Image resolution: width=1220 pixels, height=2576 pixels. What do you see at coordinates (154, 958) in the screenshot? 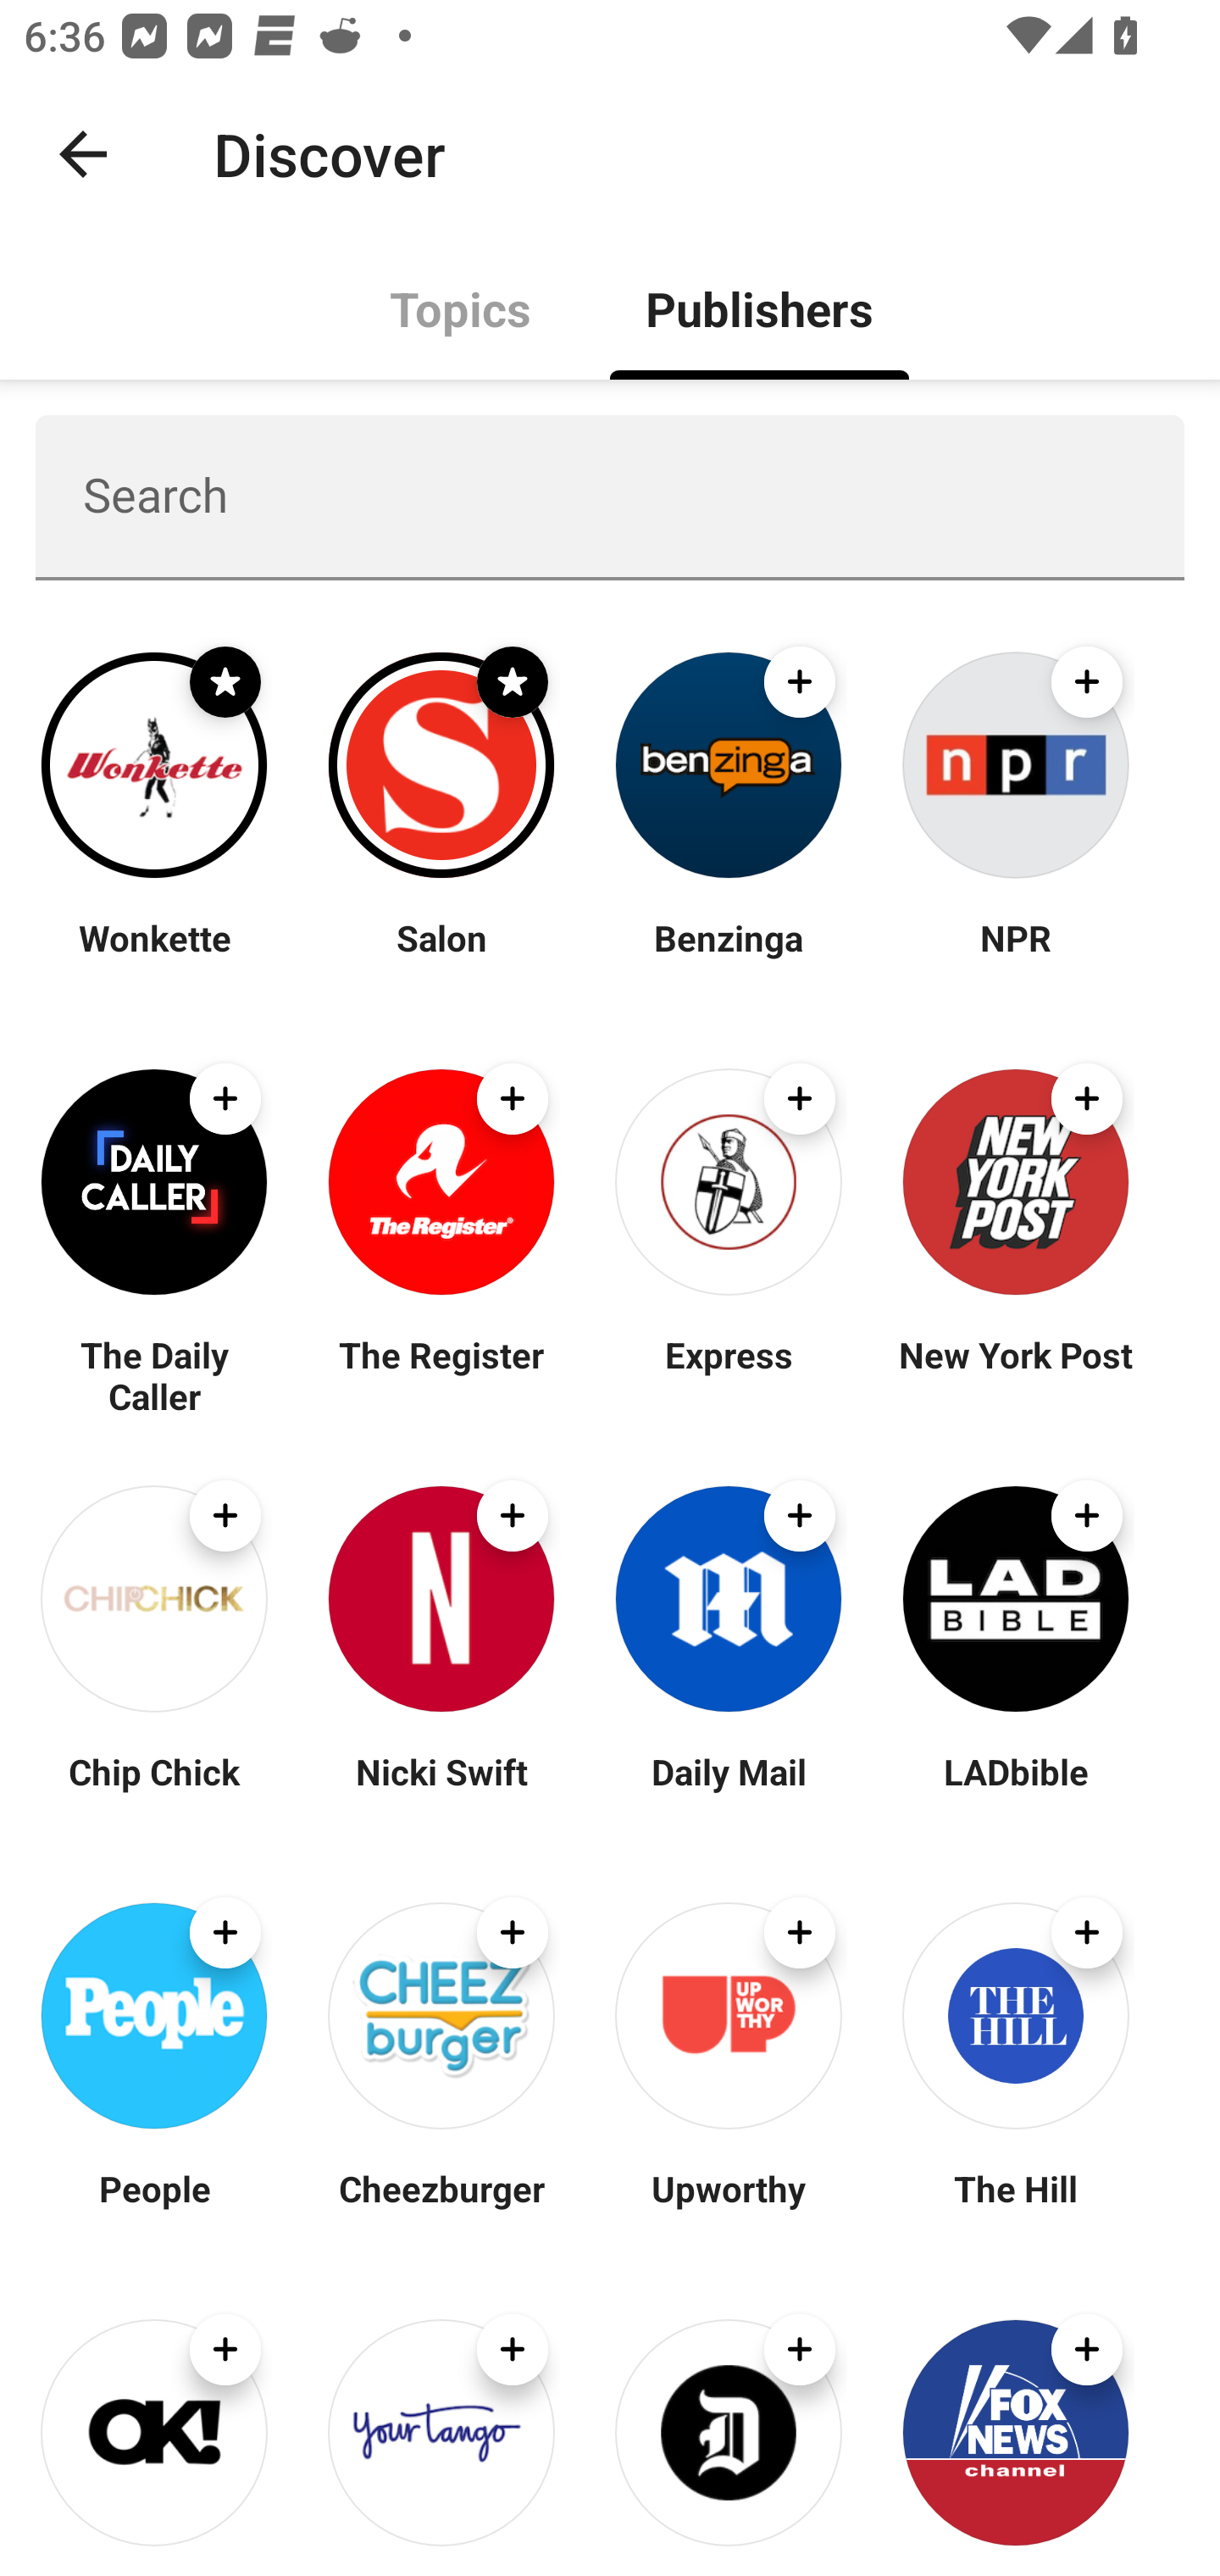
I see `Wonkette` at bounding box center [154, 958].